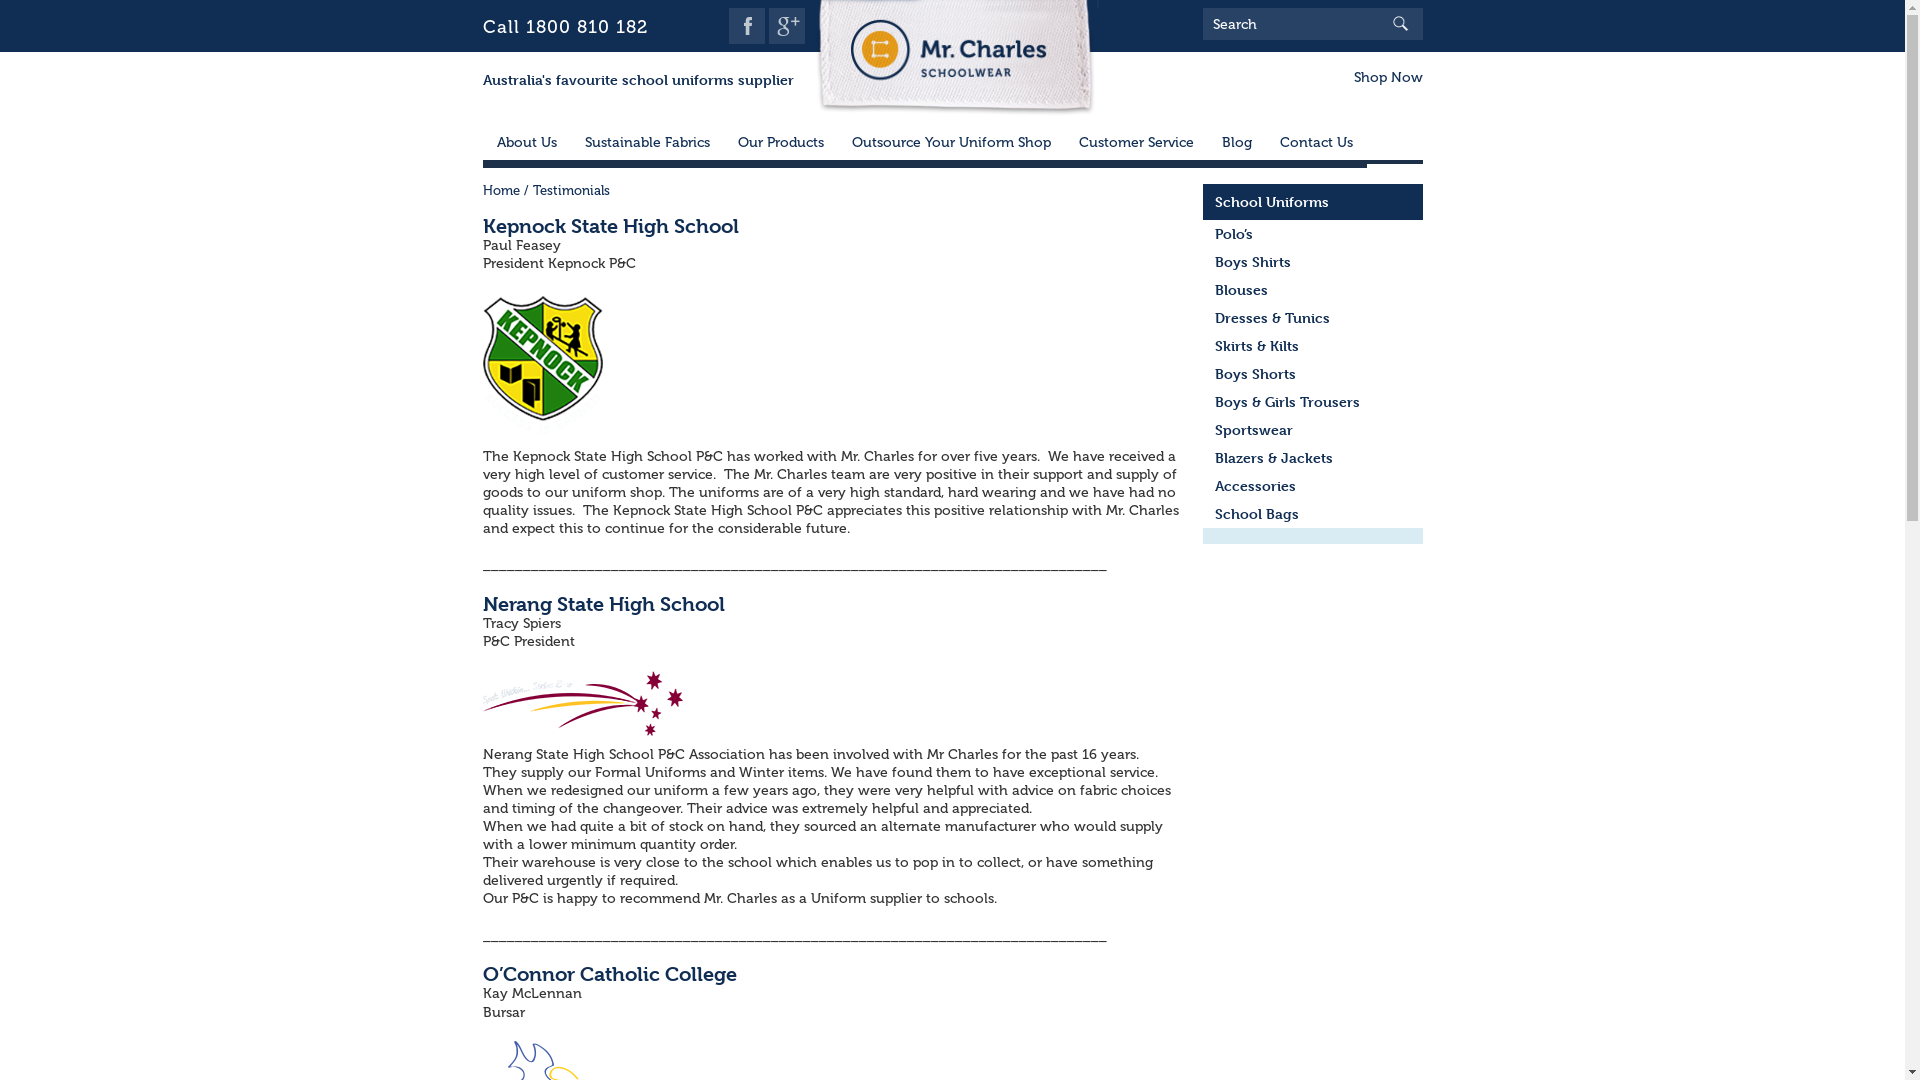  I want to click on Testimonials, so click(582, 704).